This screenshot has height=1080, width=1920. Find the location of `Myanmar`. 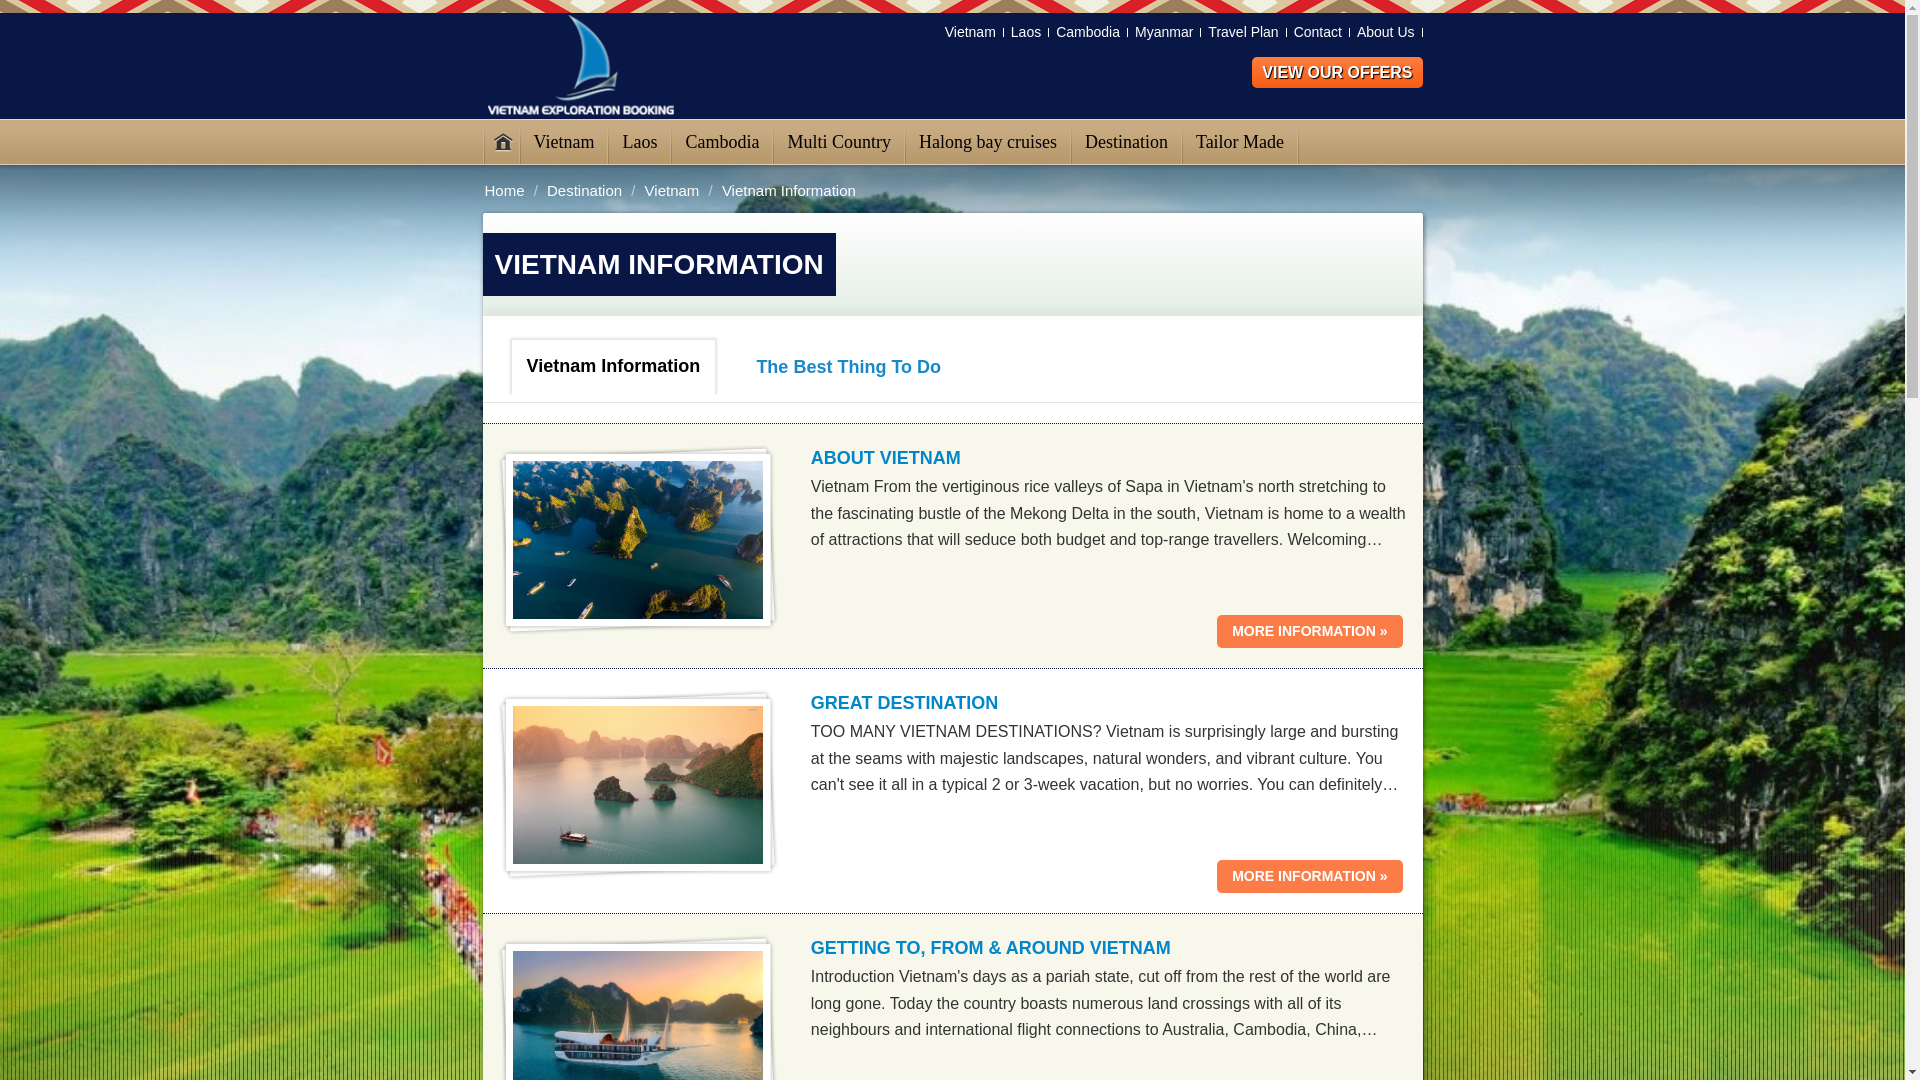

Myanmar is located at coordinates (1164, 32).